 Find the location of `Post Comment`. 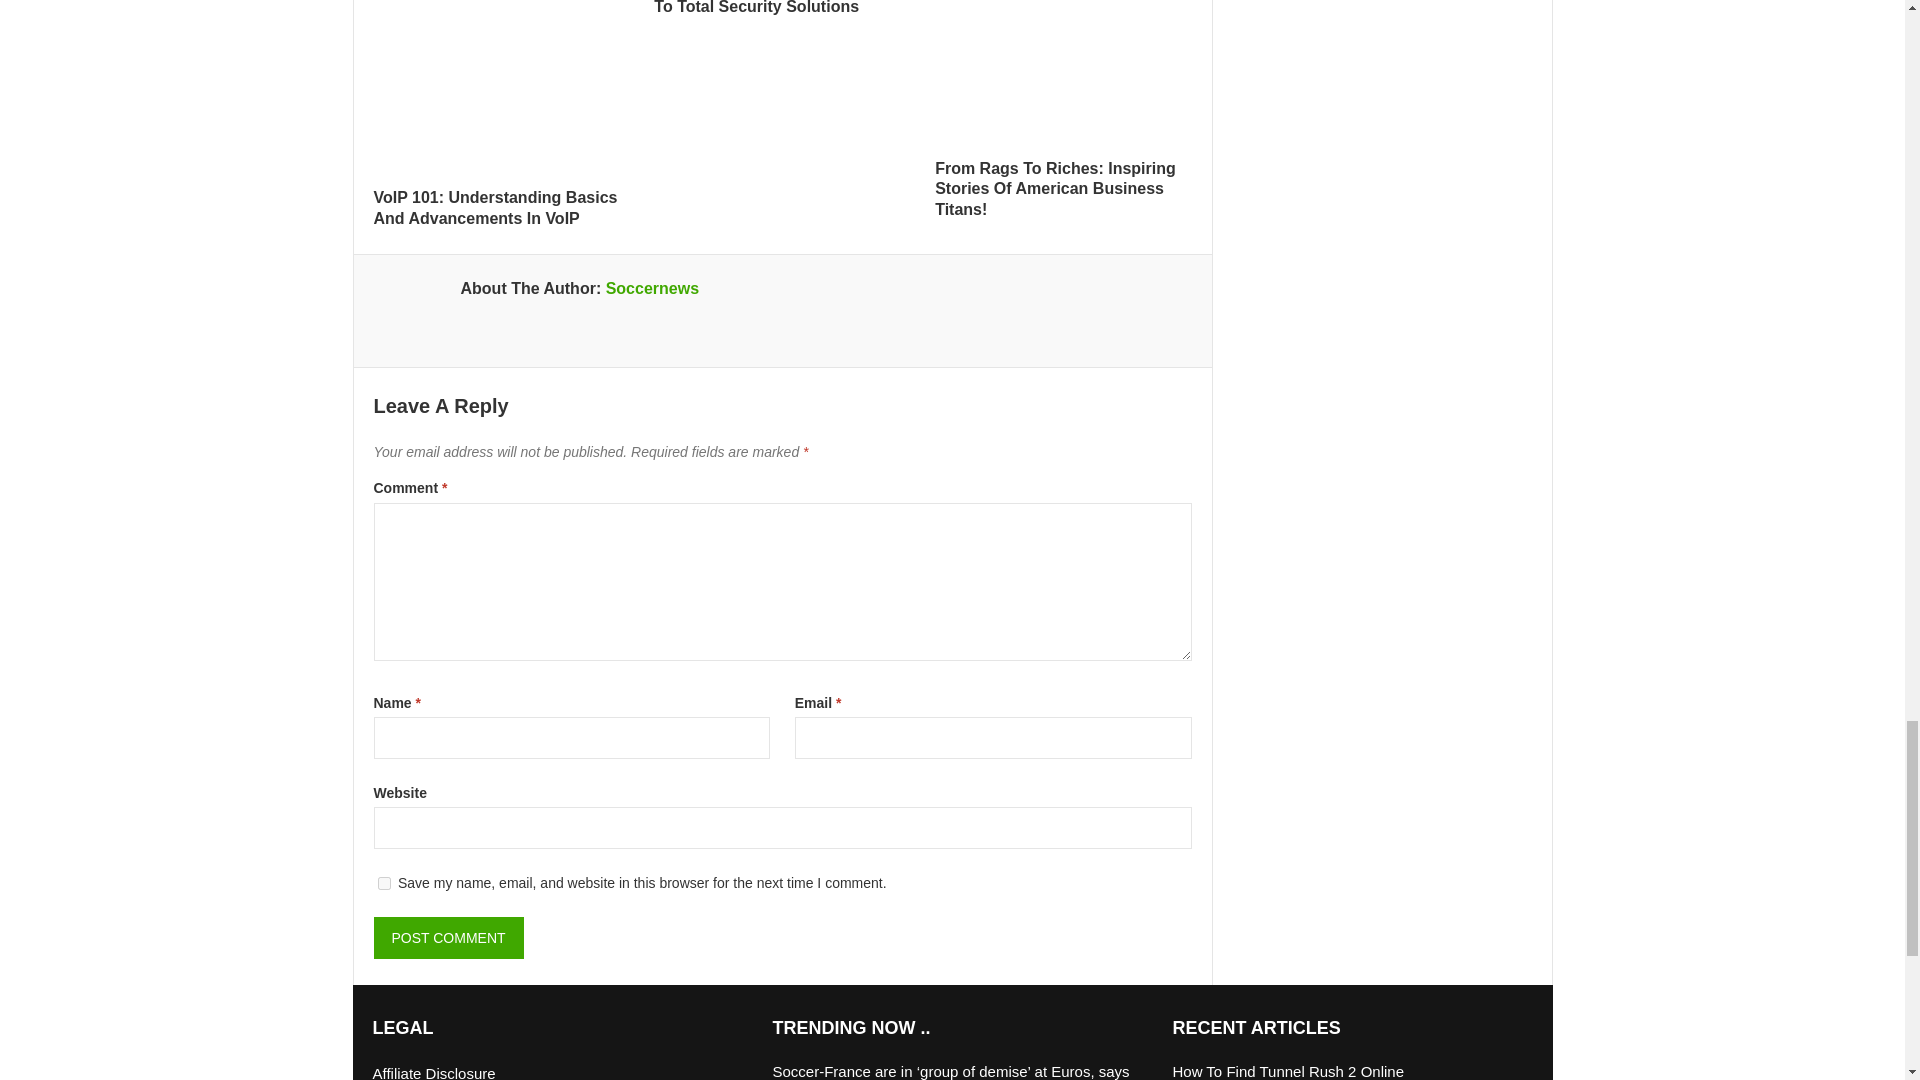

Post Comment is located at coordinates (449, 938).